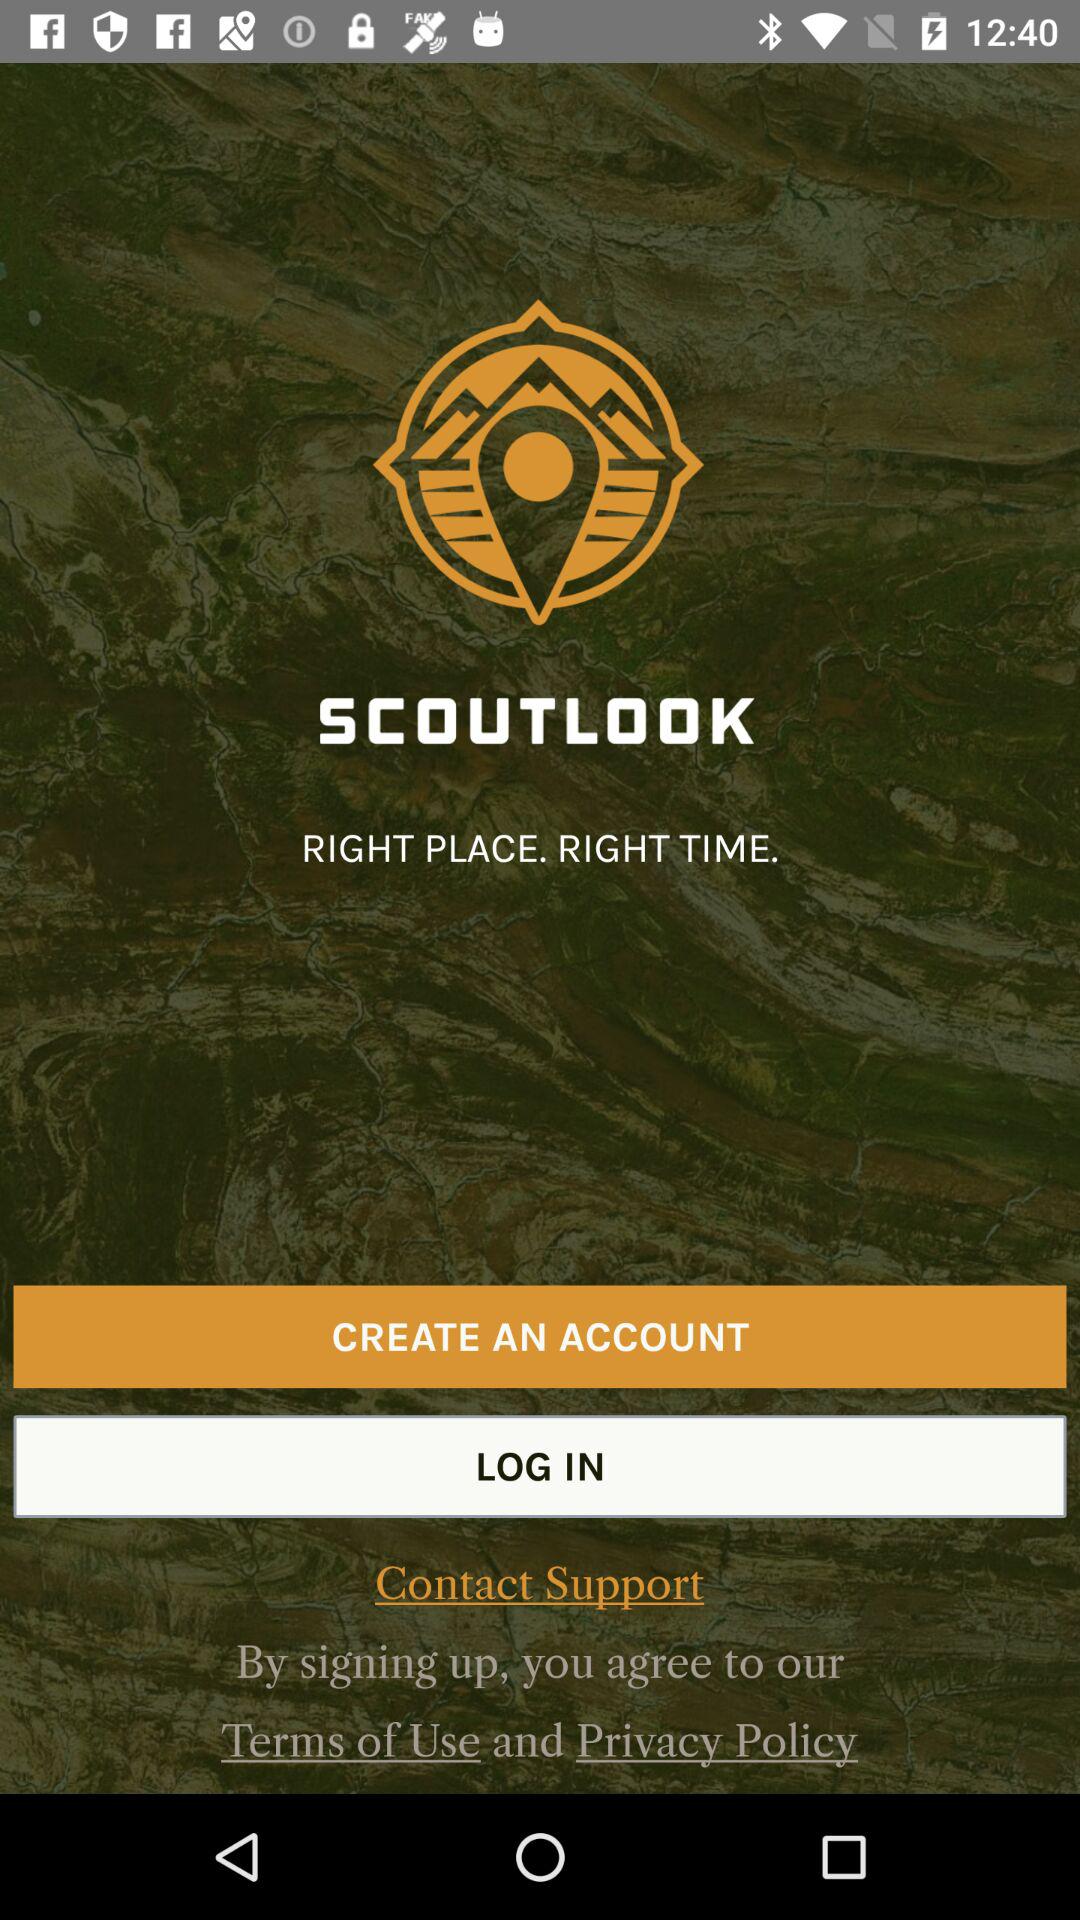 The width and height of the screenshot is (1080, 1920). Describe the element at coordinates (540, 1336) in the screenshot. I see `launch item above log in item` at that location.